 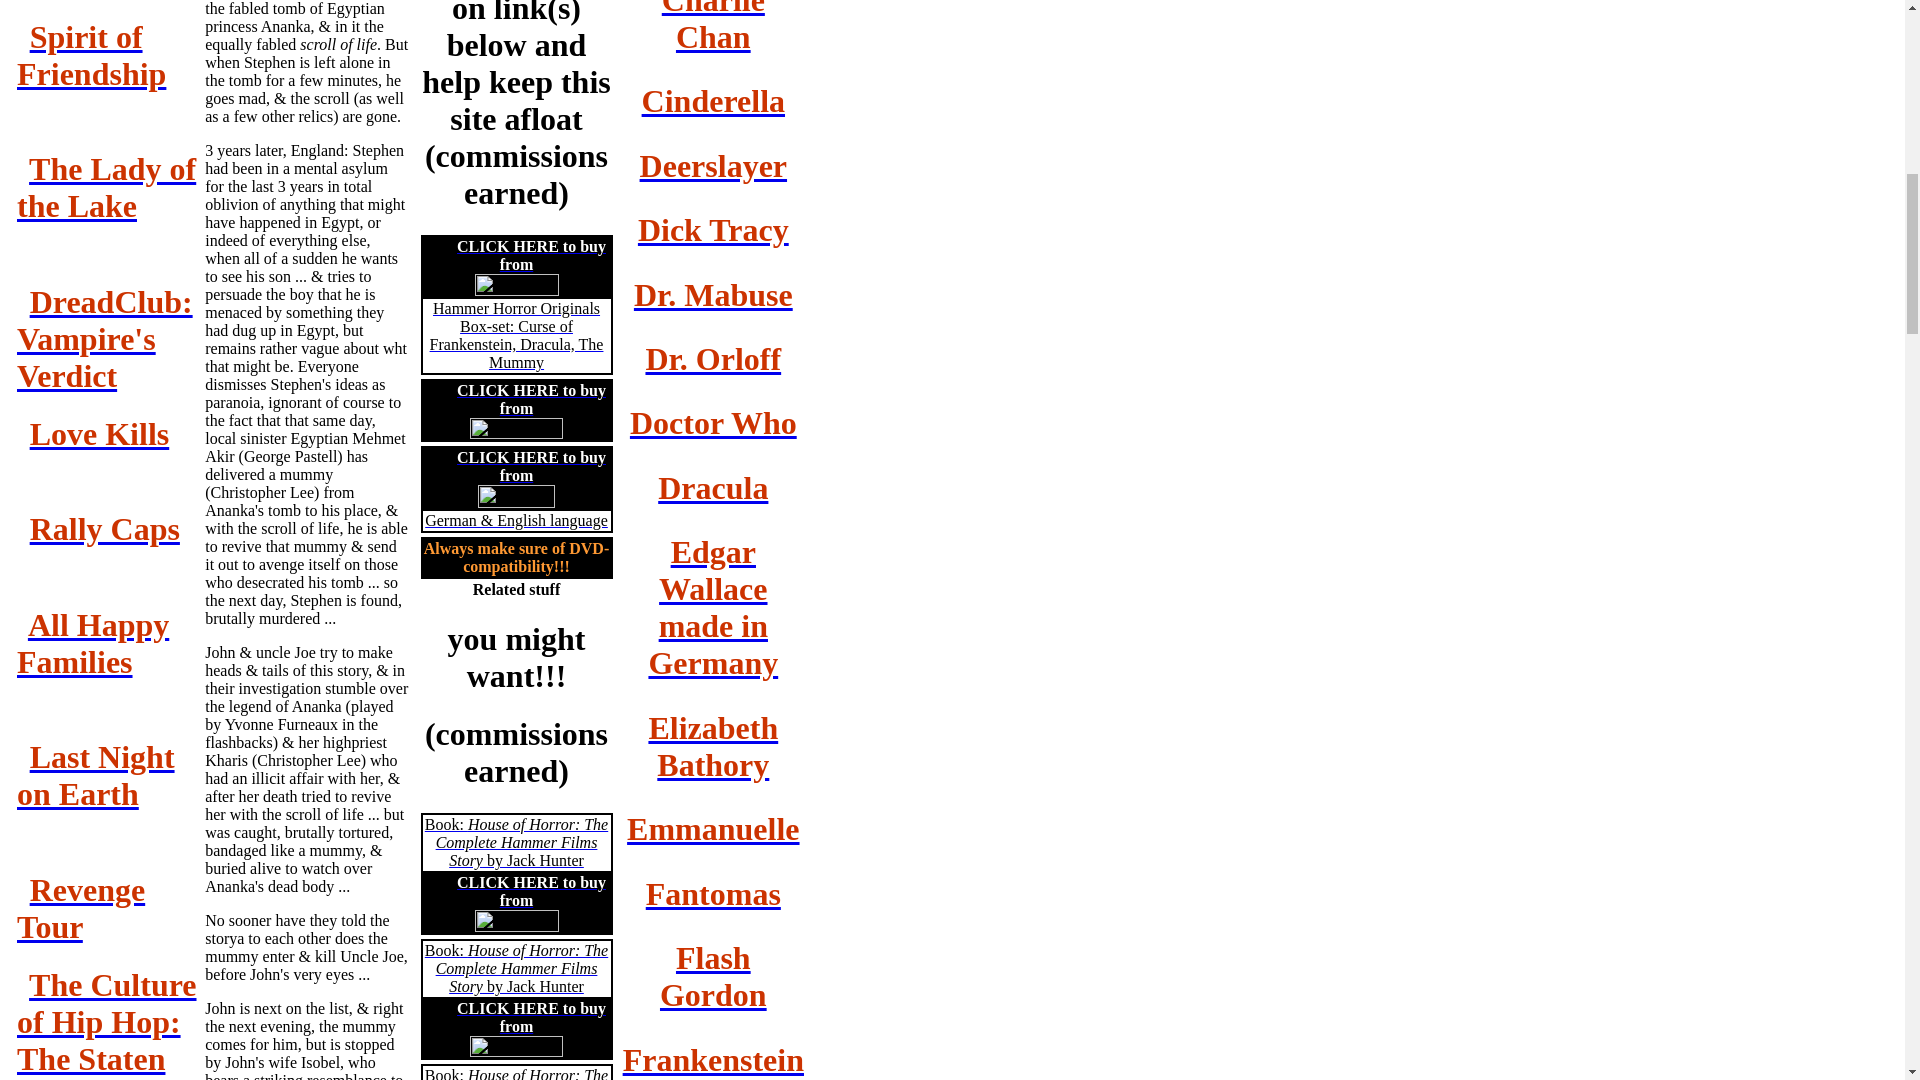 What do you see at coordinates (107, 1023) in the screenshot?
I see `The Culture of Hip Hop: The Staten Island Story - Part 3` at bounding box center [107, 1023].